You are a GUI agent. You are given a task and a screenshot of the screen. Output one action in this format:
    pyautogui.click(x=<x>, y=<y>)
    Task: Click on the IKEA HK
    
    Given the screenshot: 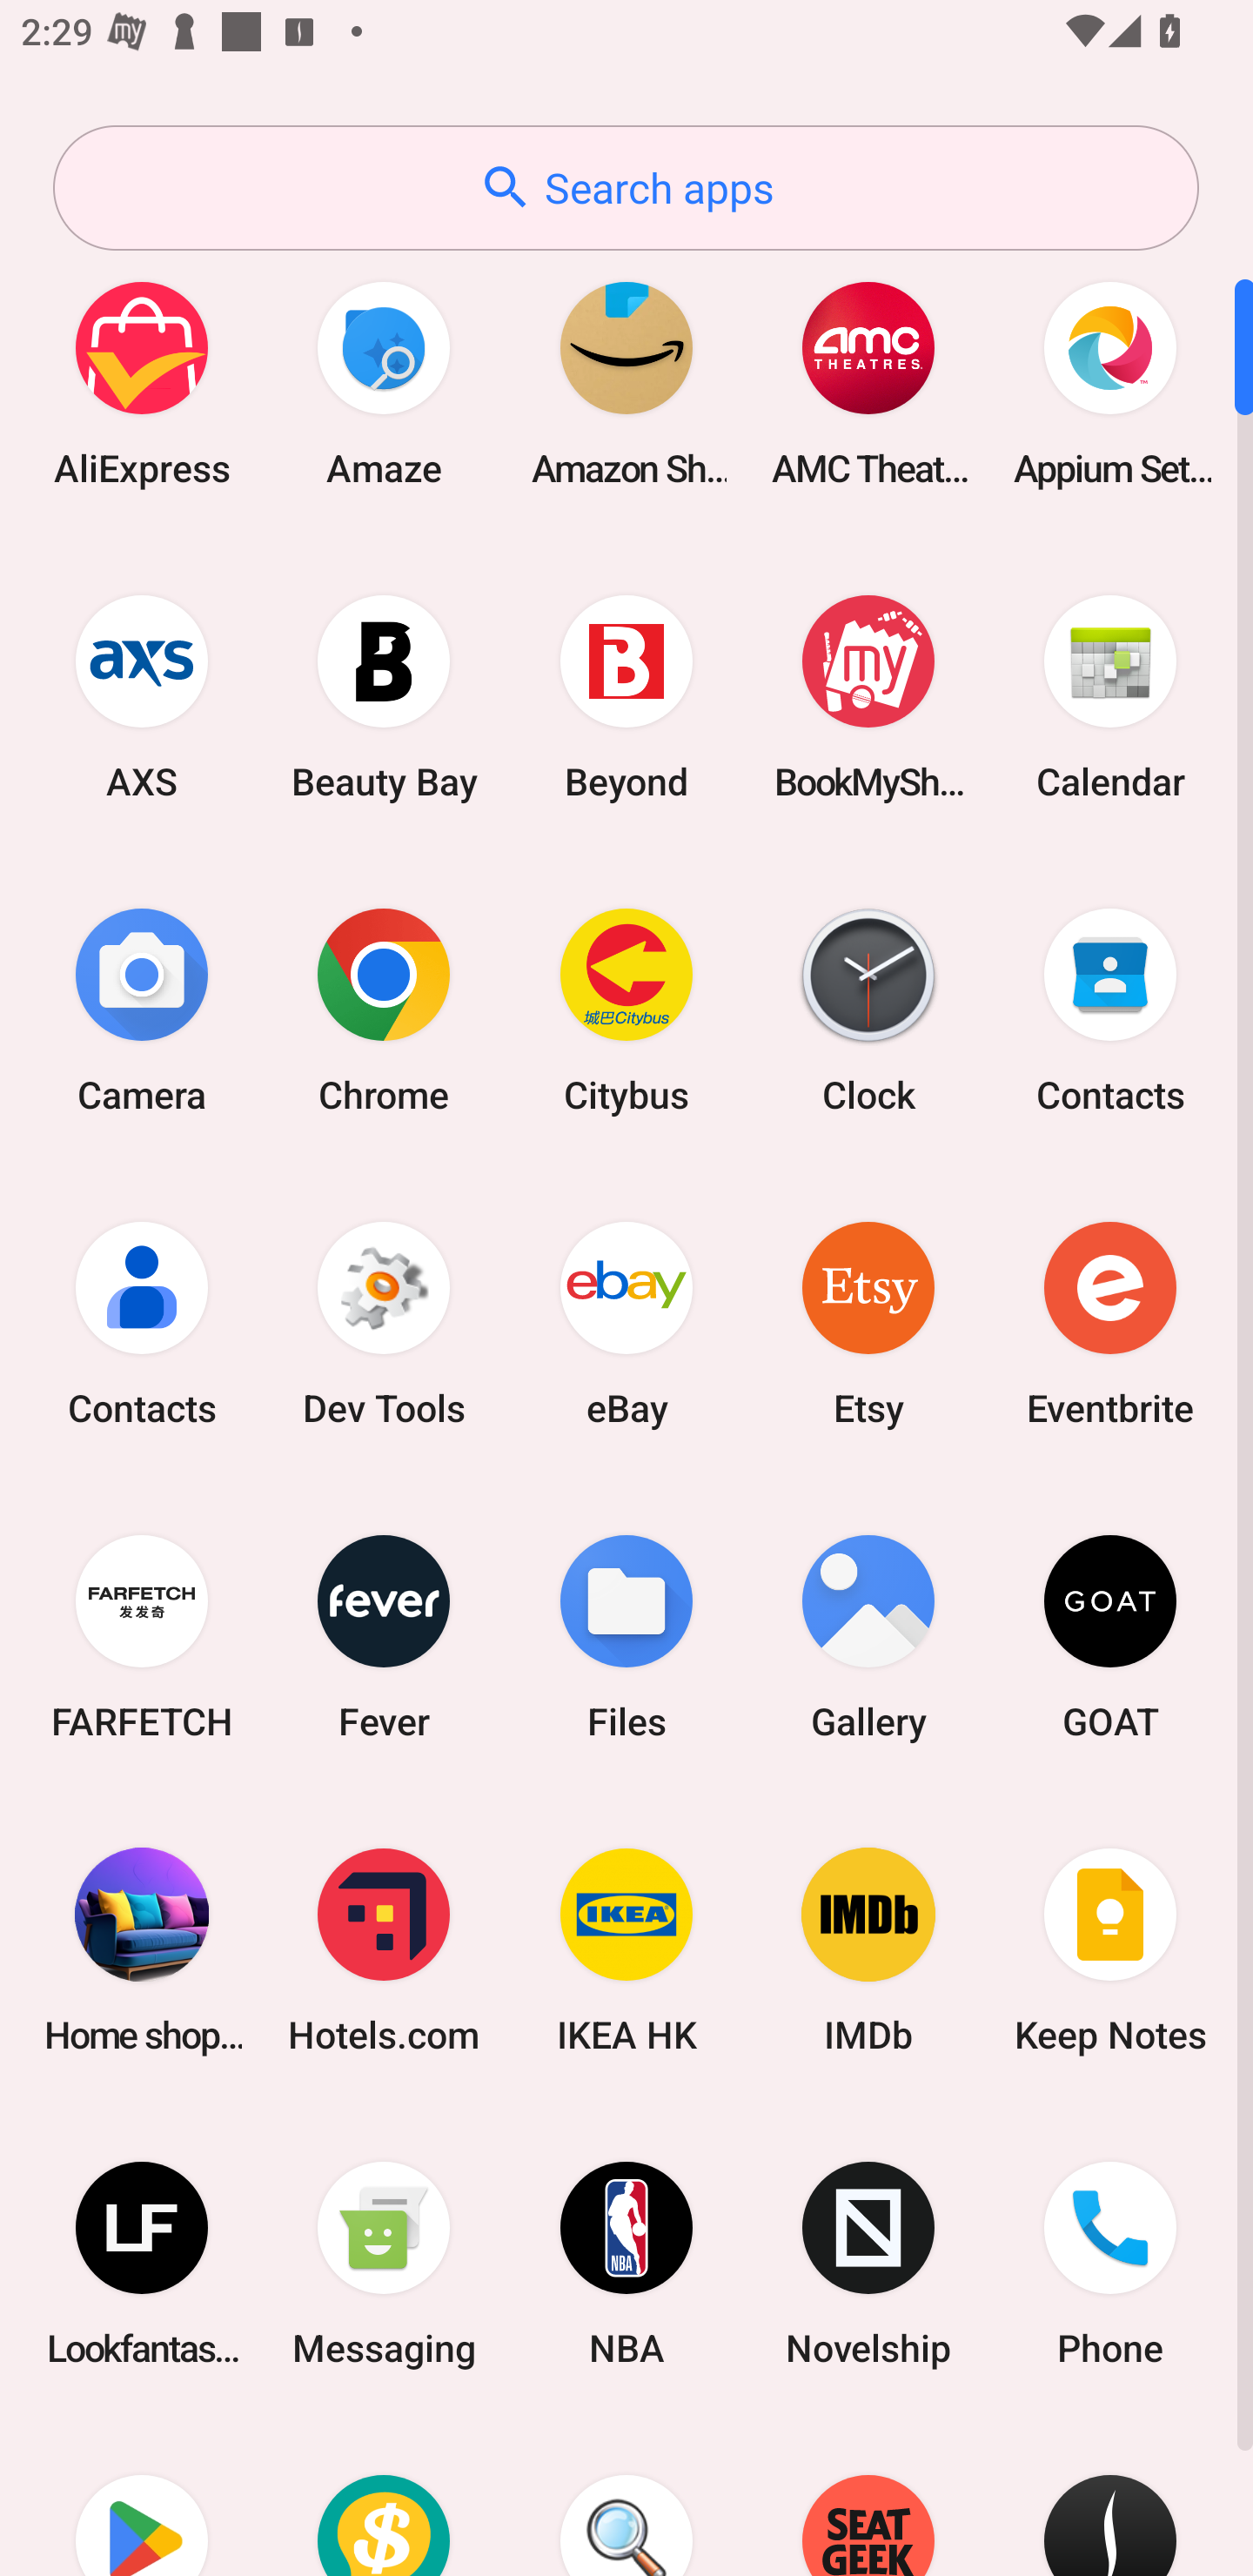 What is the action you would take?
    pyautogui.click(x=626, y=1949)
    